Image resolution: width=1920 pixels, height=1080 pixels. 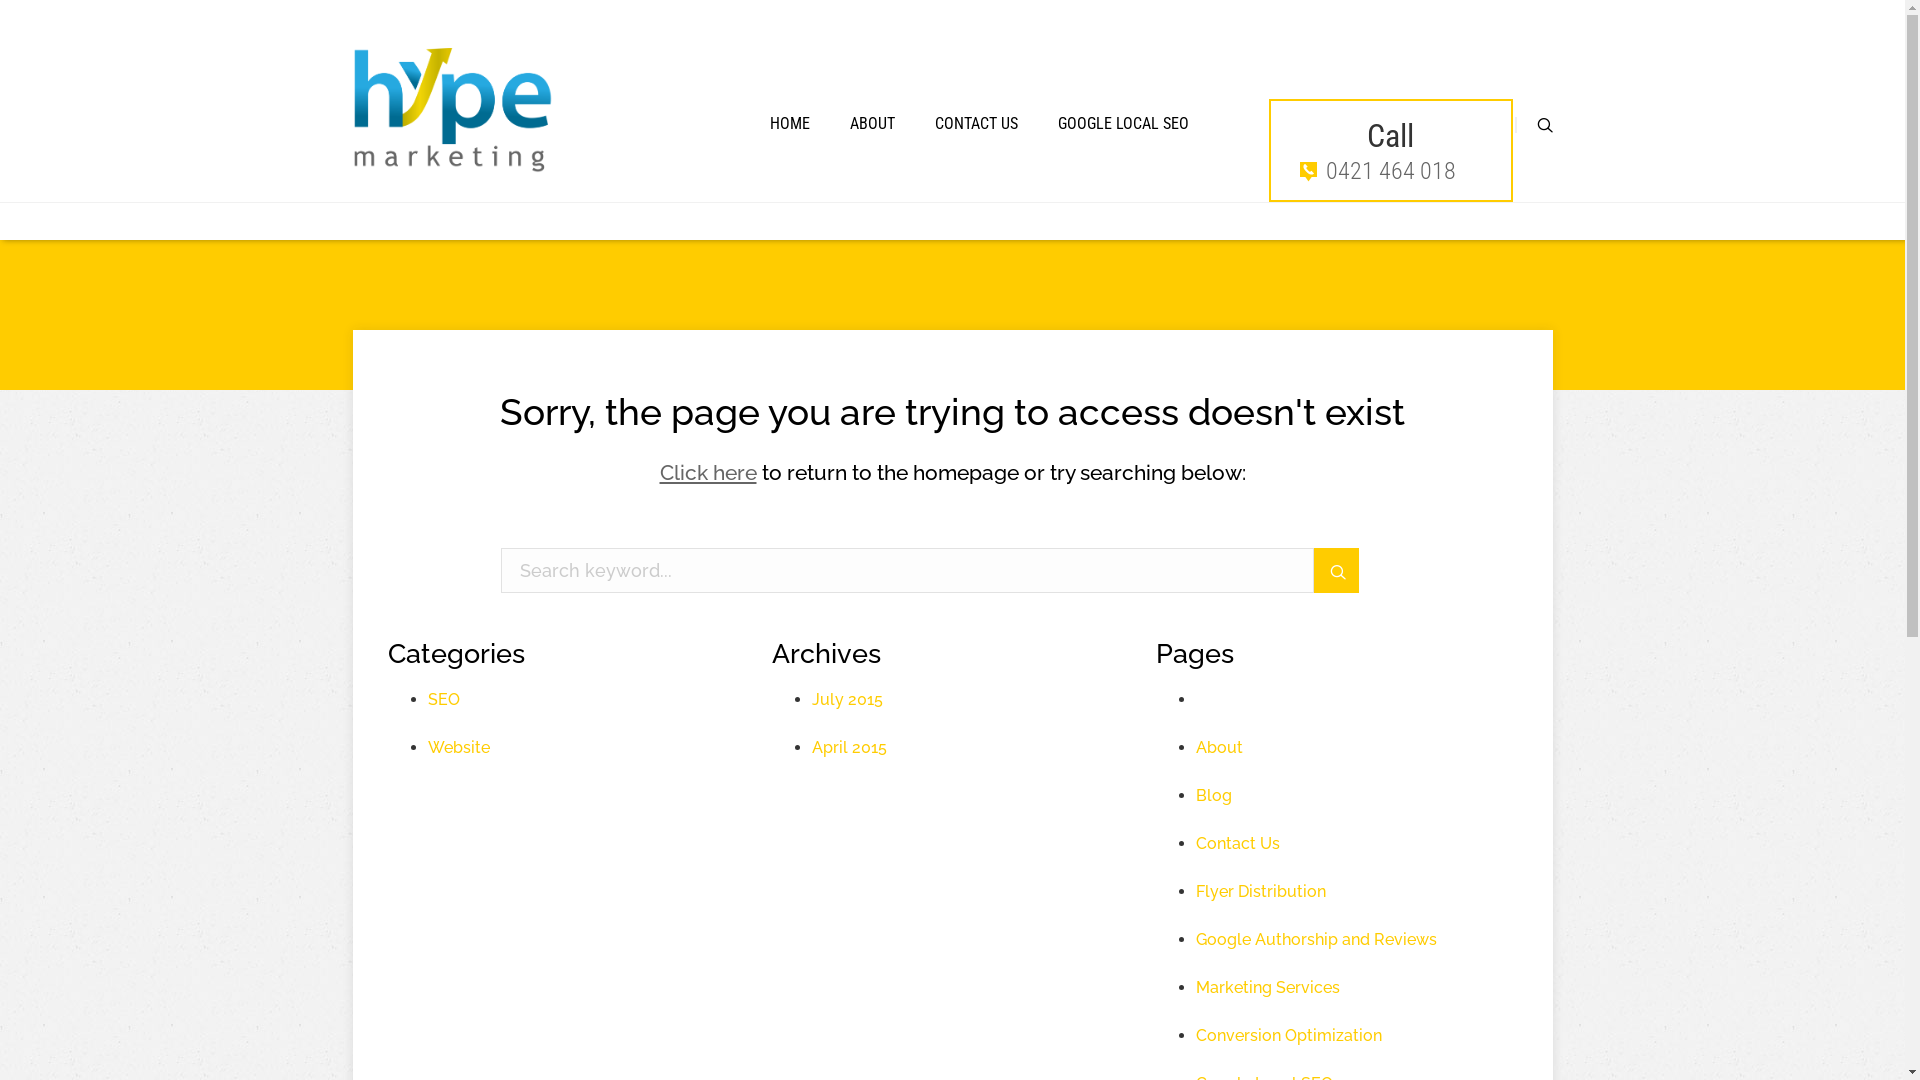 What do you see at coordinates (458, 748) in the screenshot?
I see `Website` at bounding box center [458, 748].